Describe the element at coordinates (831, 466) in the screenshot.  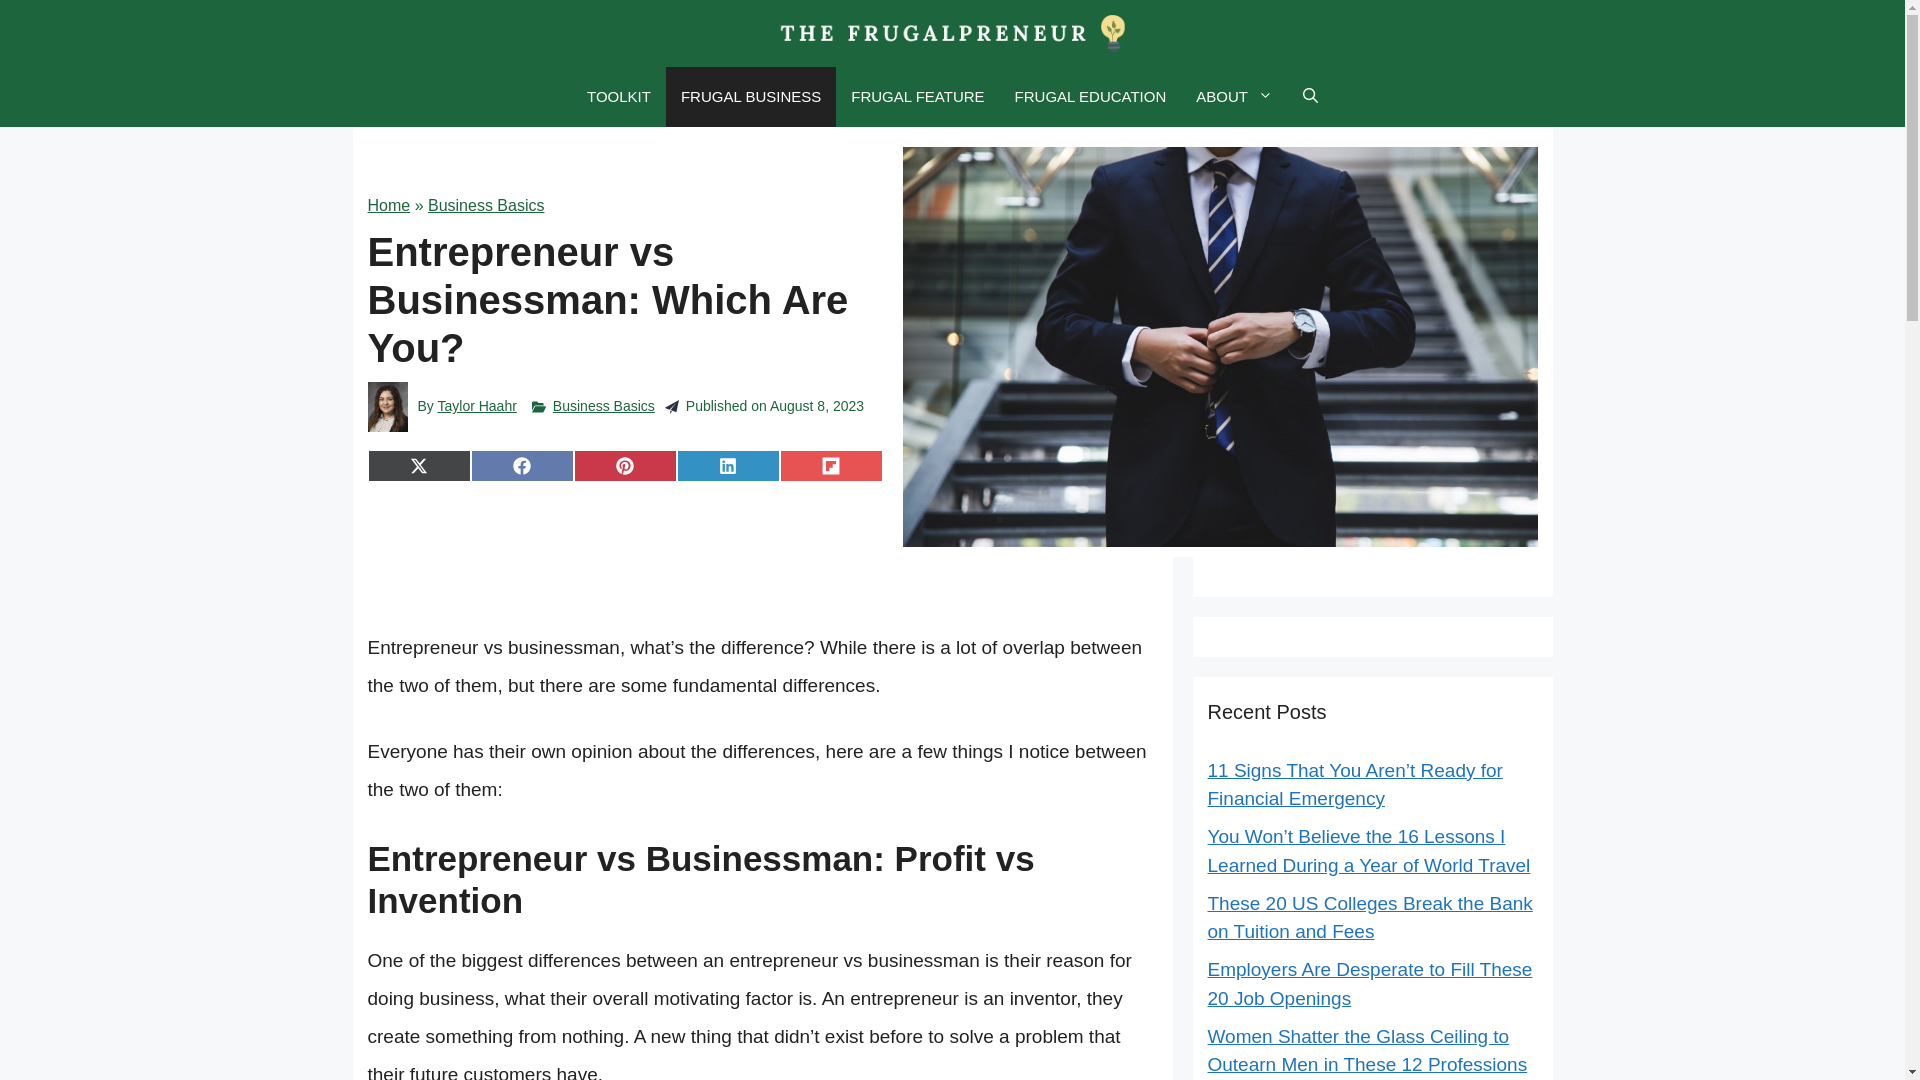
I see `Share on Flip it` at that location.